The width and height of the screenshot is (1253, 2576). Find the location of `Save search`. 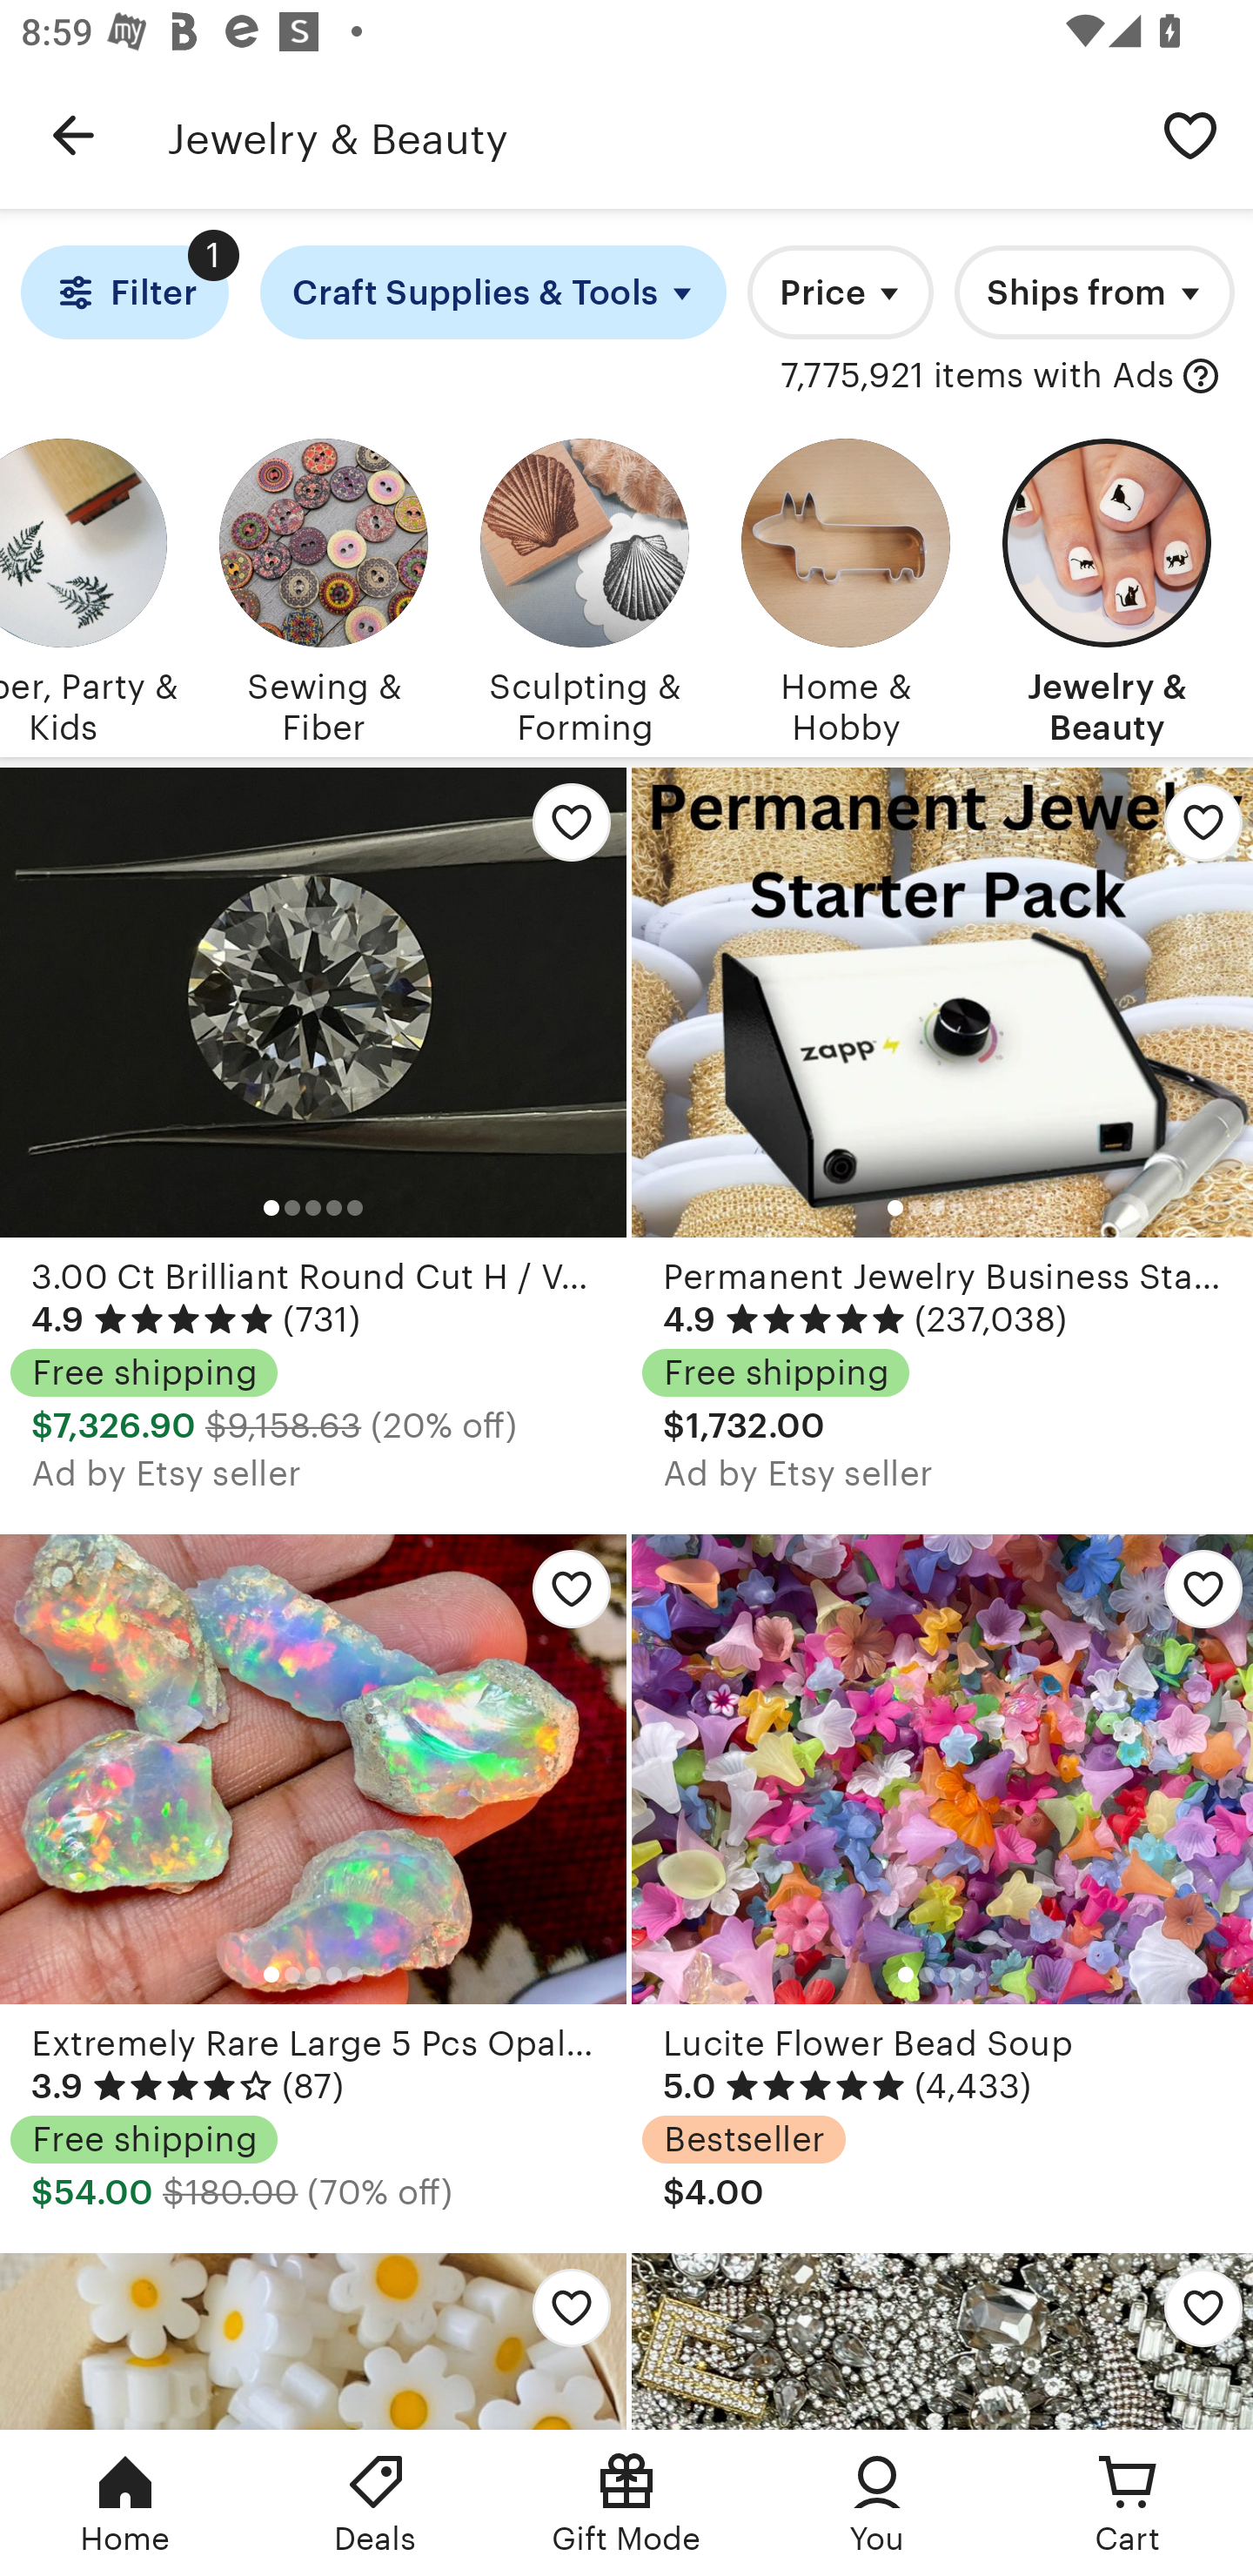

Save search is located at coordinates (1190, 134).